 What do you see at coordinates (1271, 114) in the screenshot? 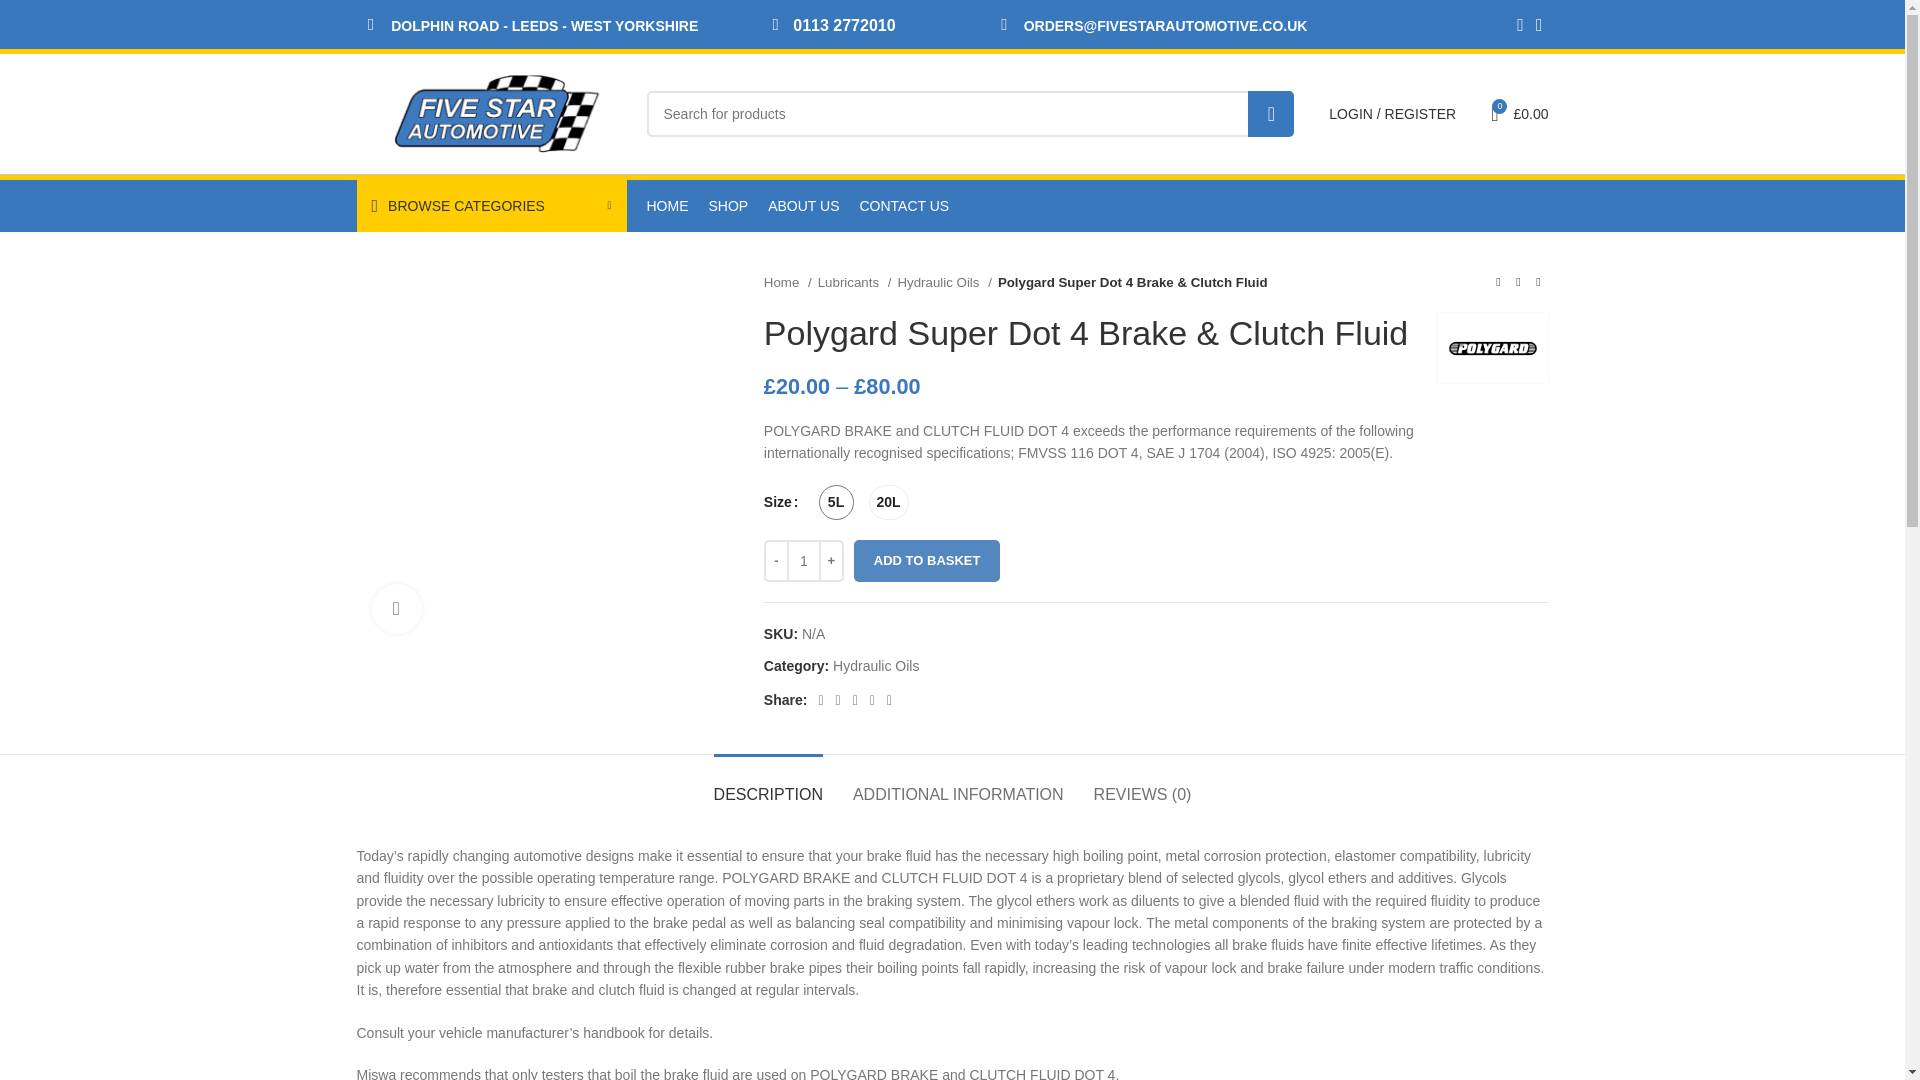
I see `SEARCH` at bounding box center [1271, 114].